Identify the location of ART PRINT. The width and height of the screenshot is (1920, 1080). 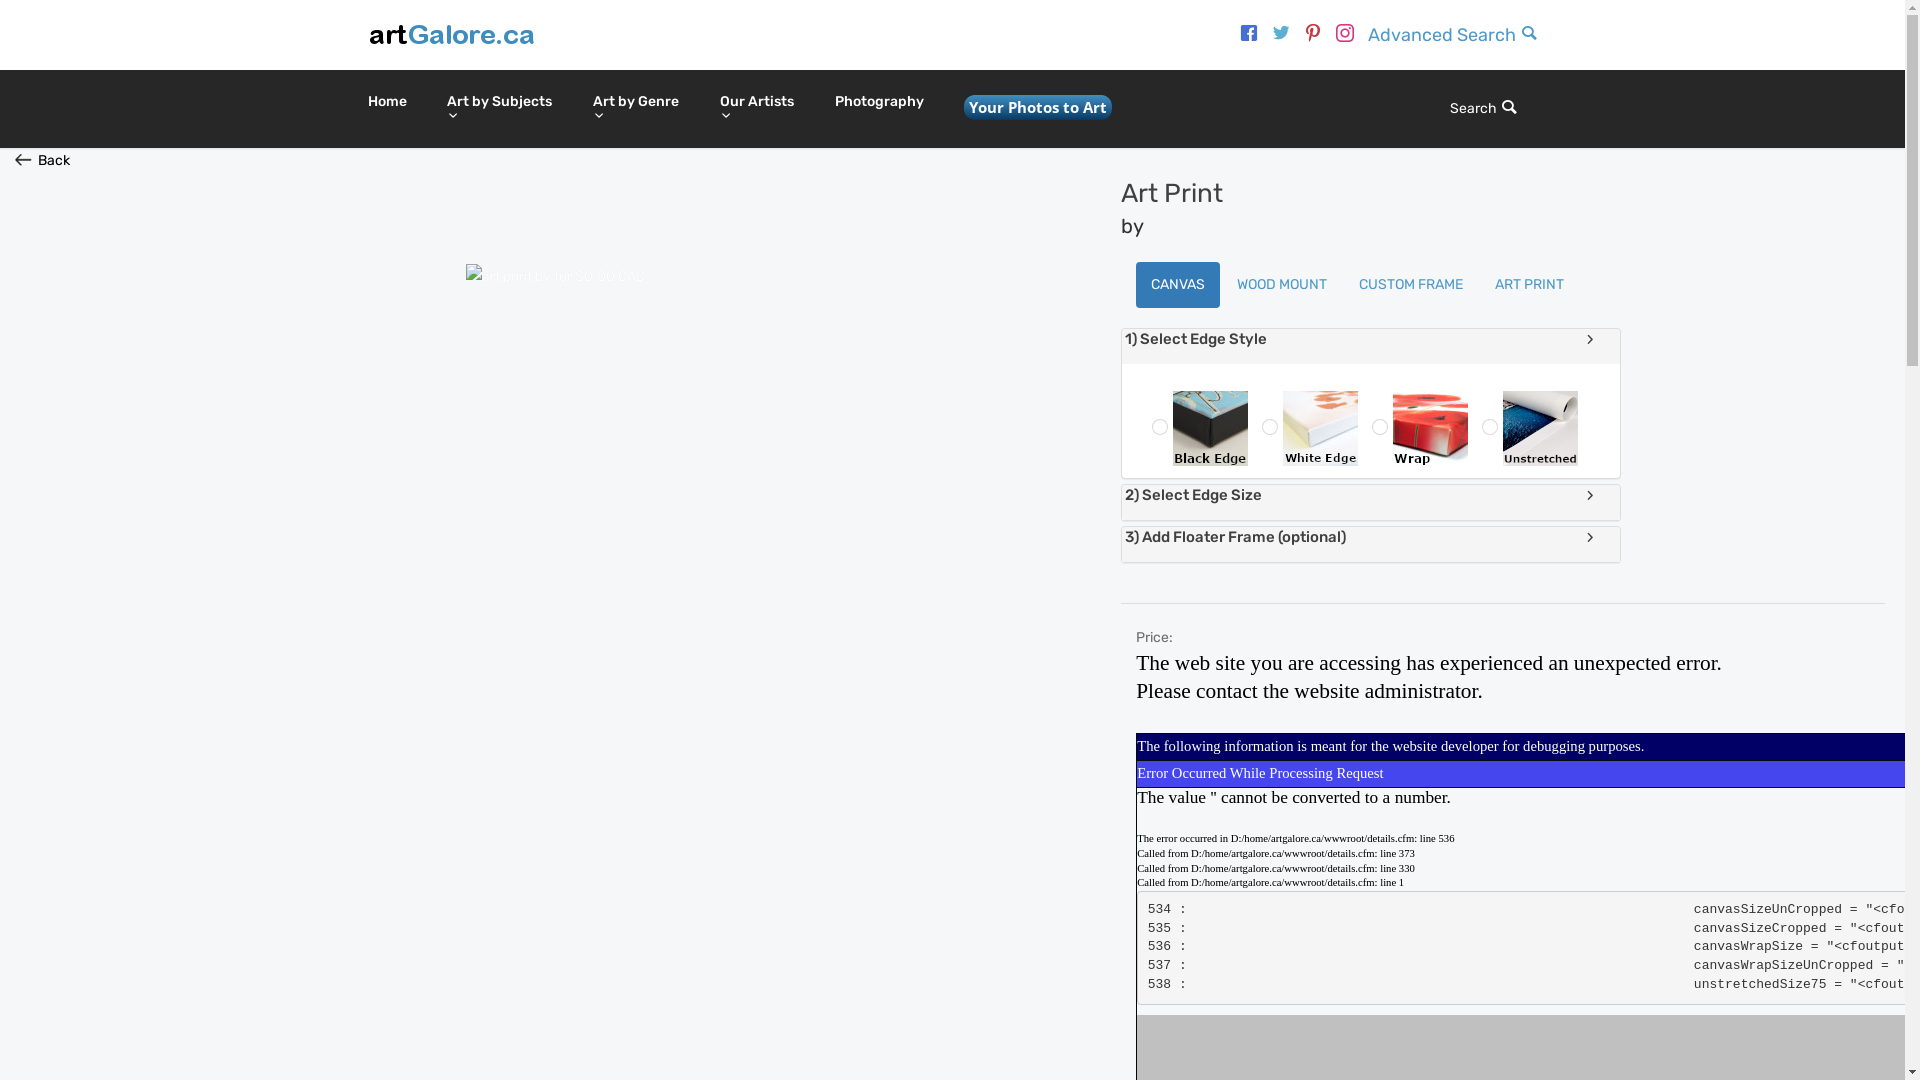
(1530, 285).